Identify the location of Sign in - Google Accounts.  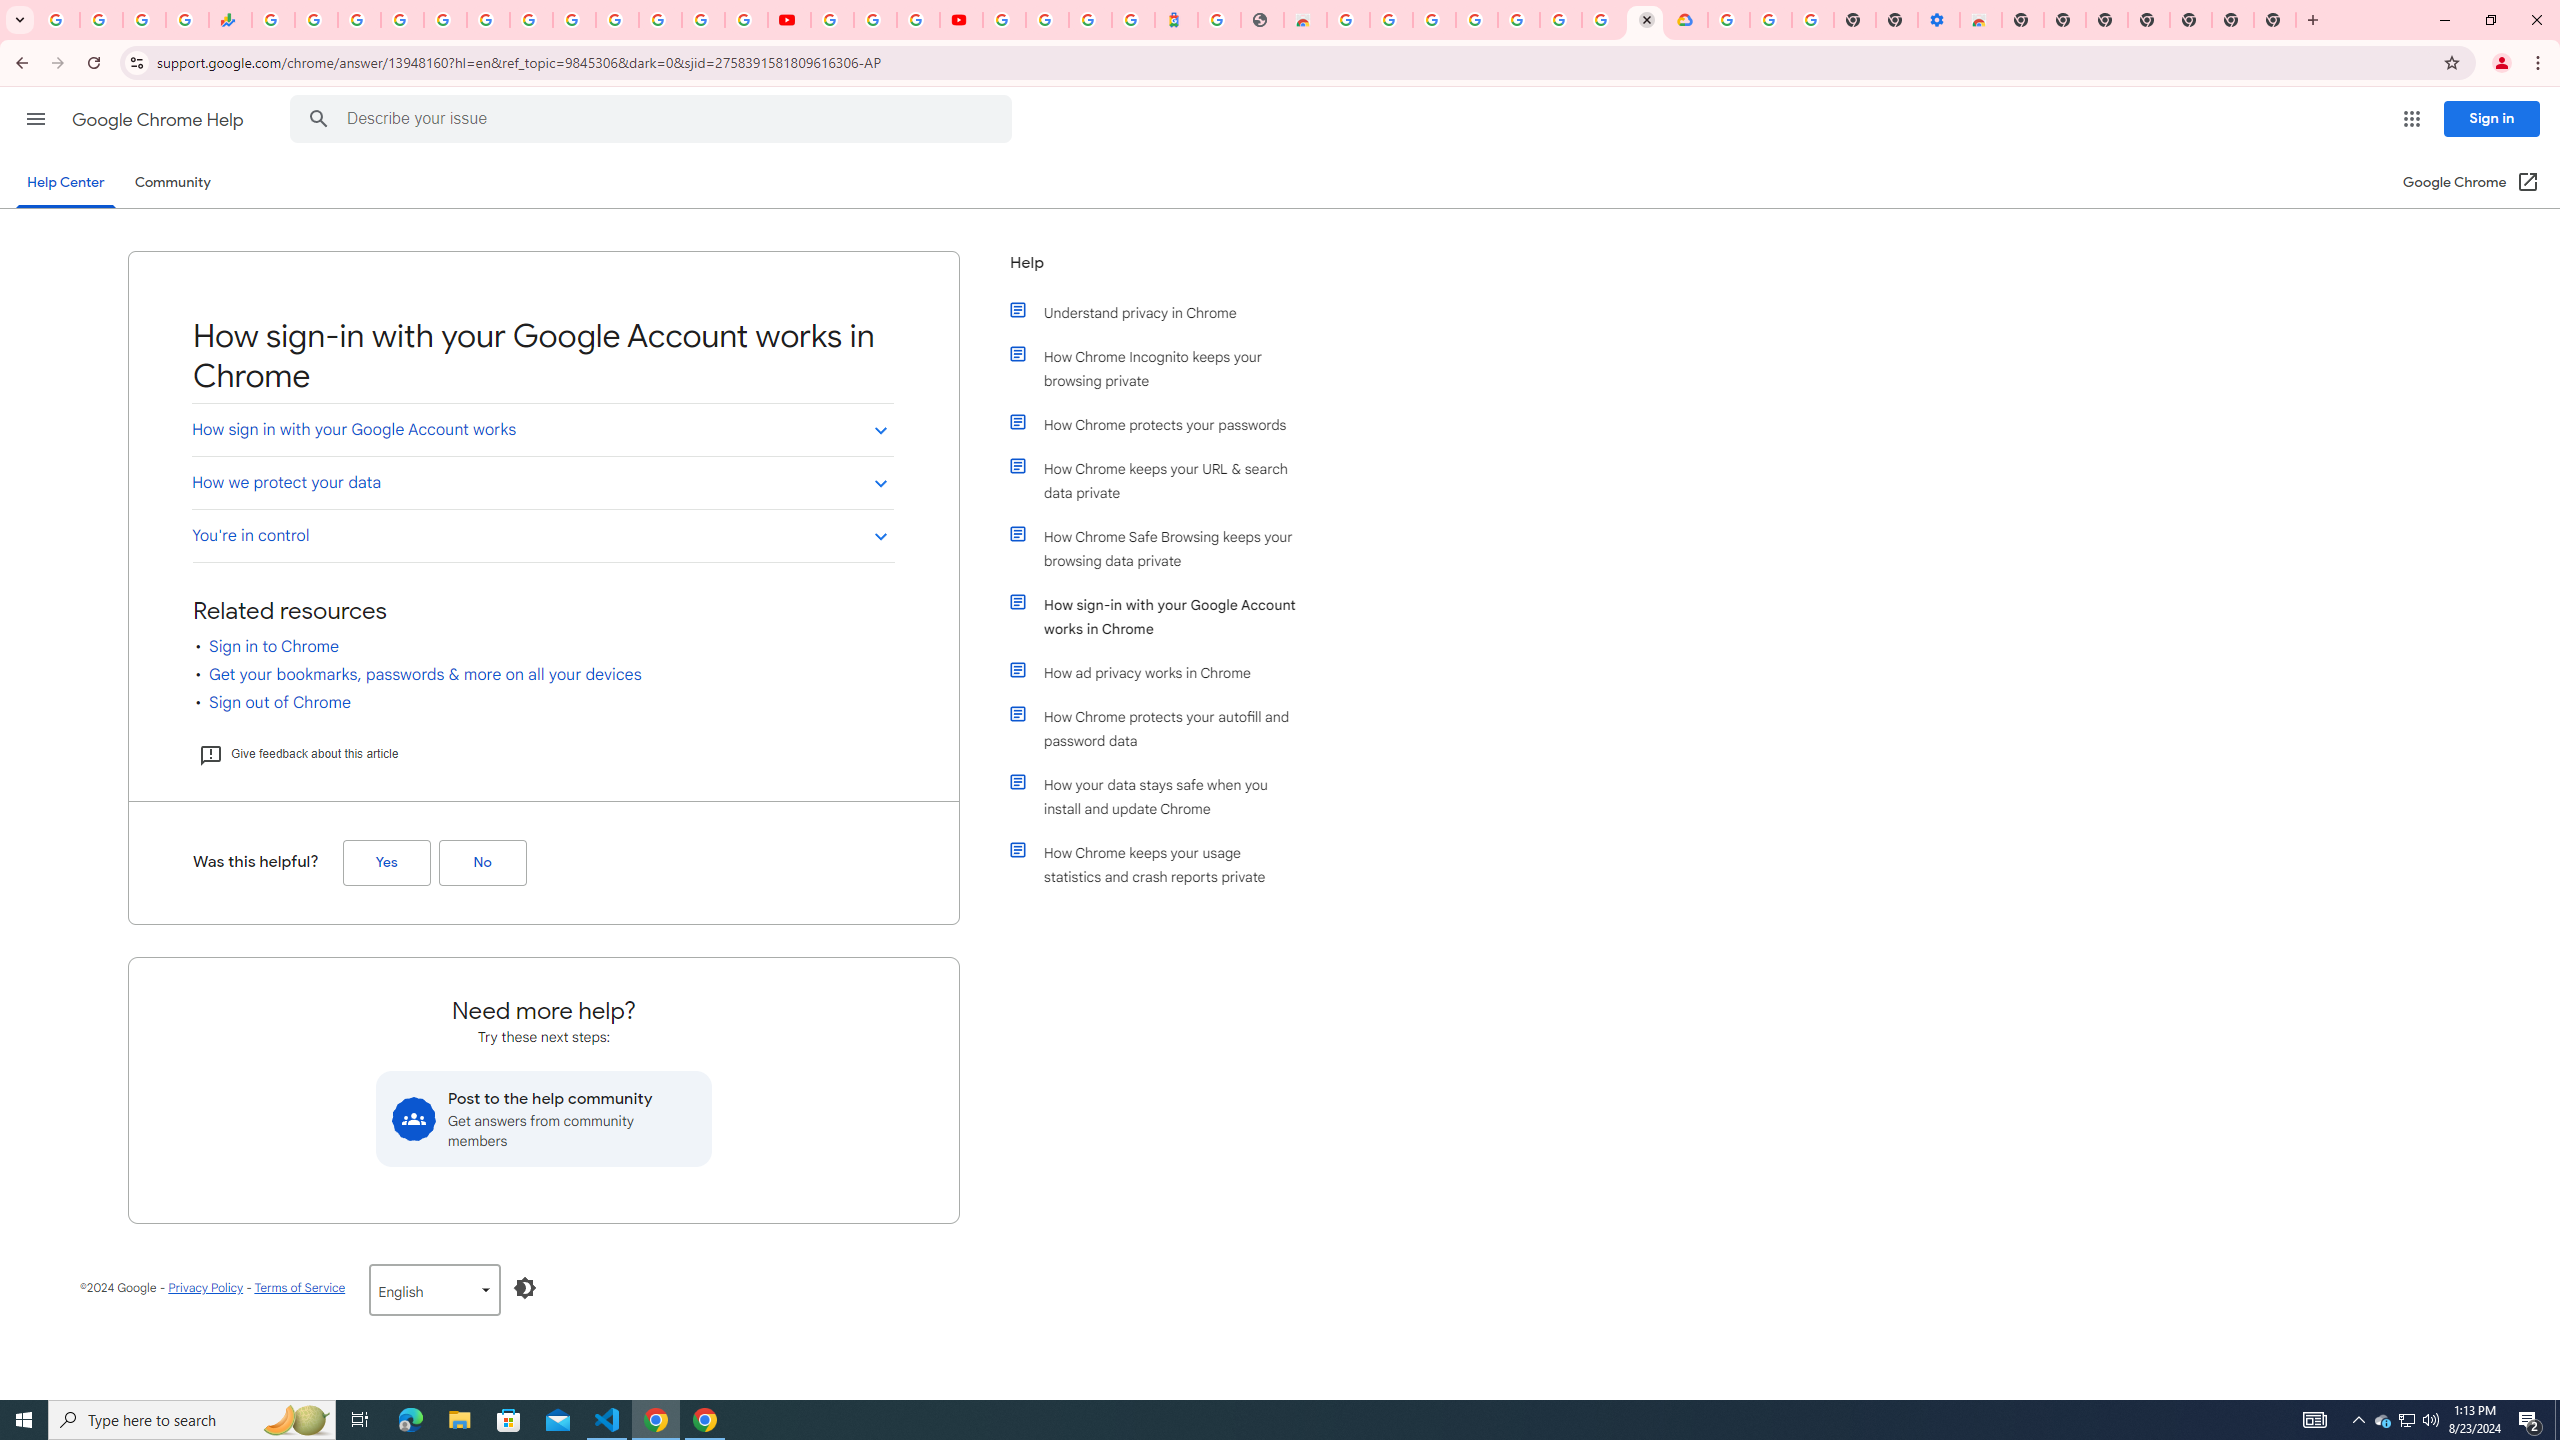
(402, 20).